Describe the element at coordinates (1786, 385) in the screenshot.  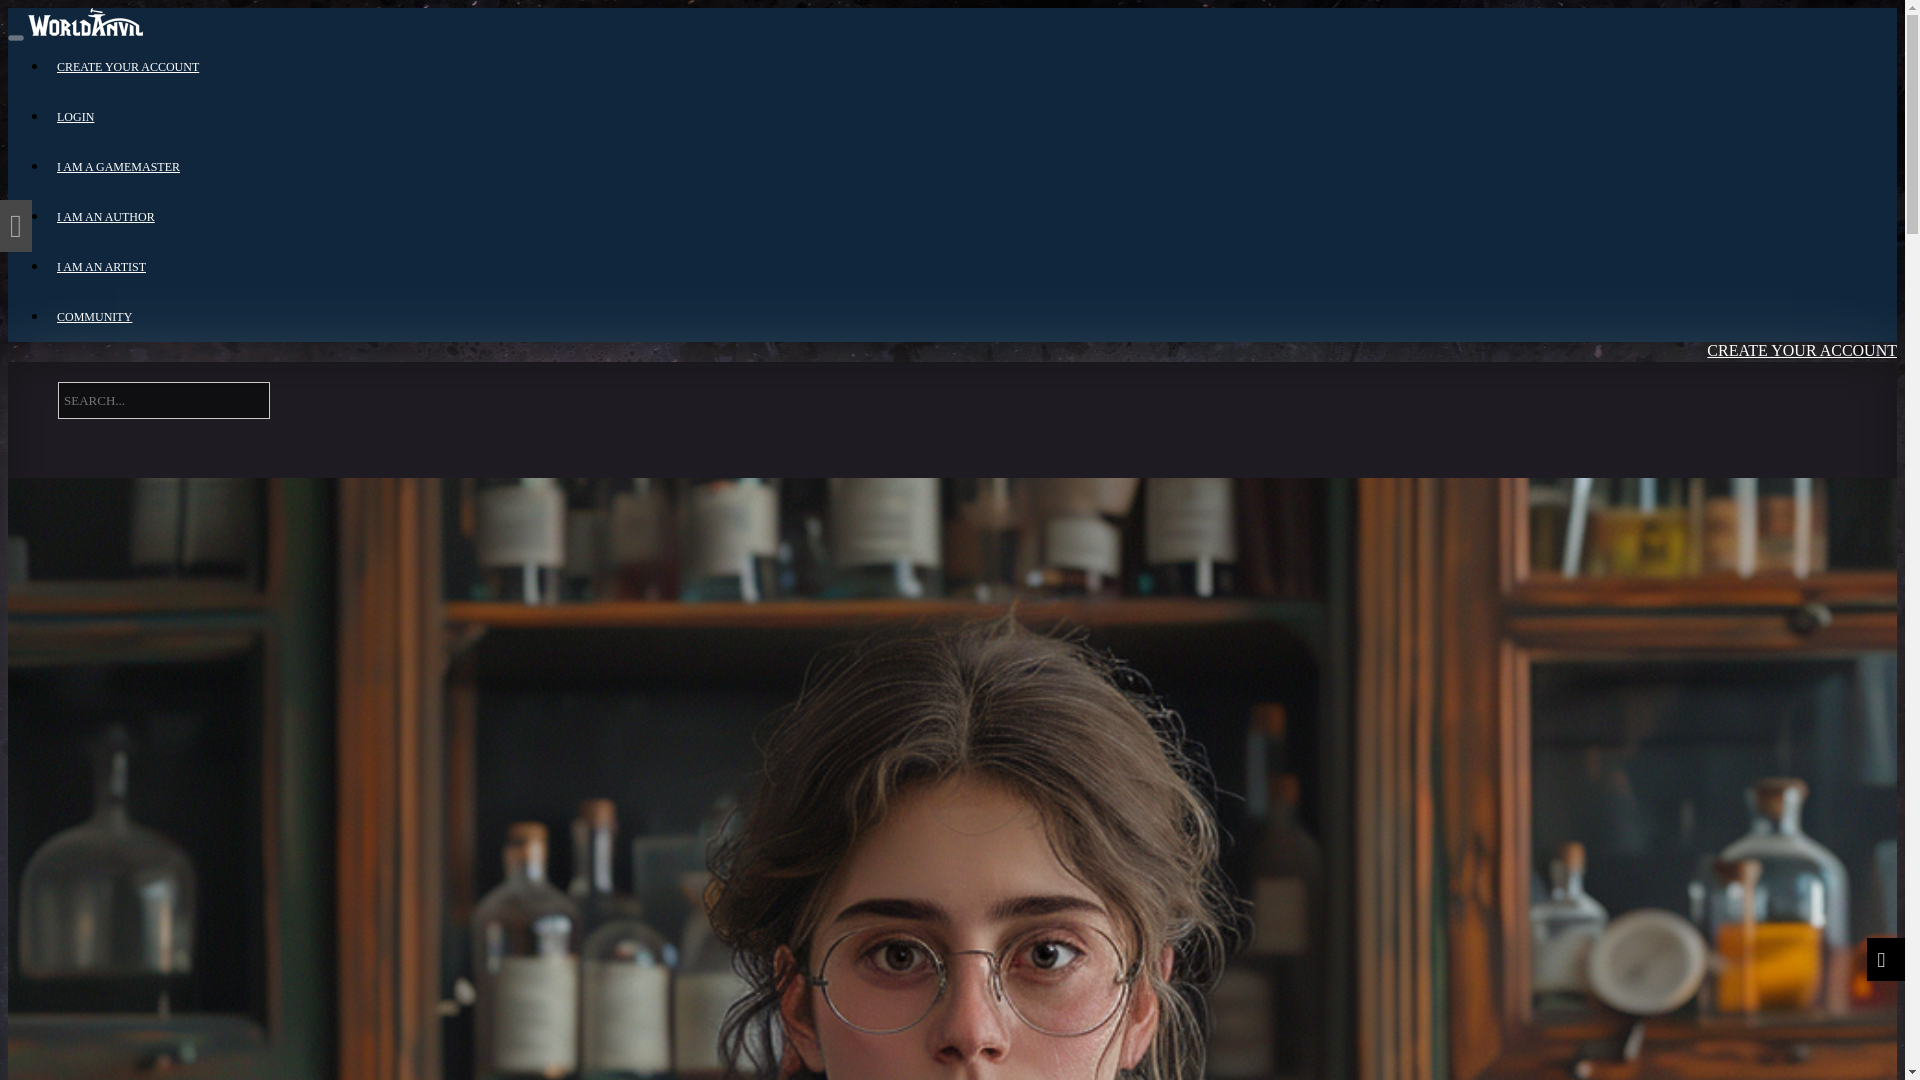
I see `CREATE YOUR ACCOUNT` at that location.